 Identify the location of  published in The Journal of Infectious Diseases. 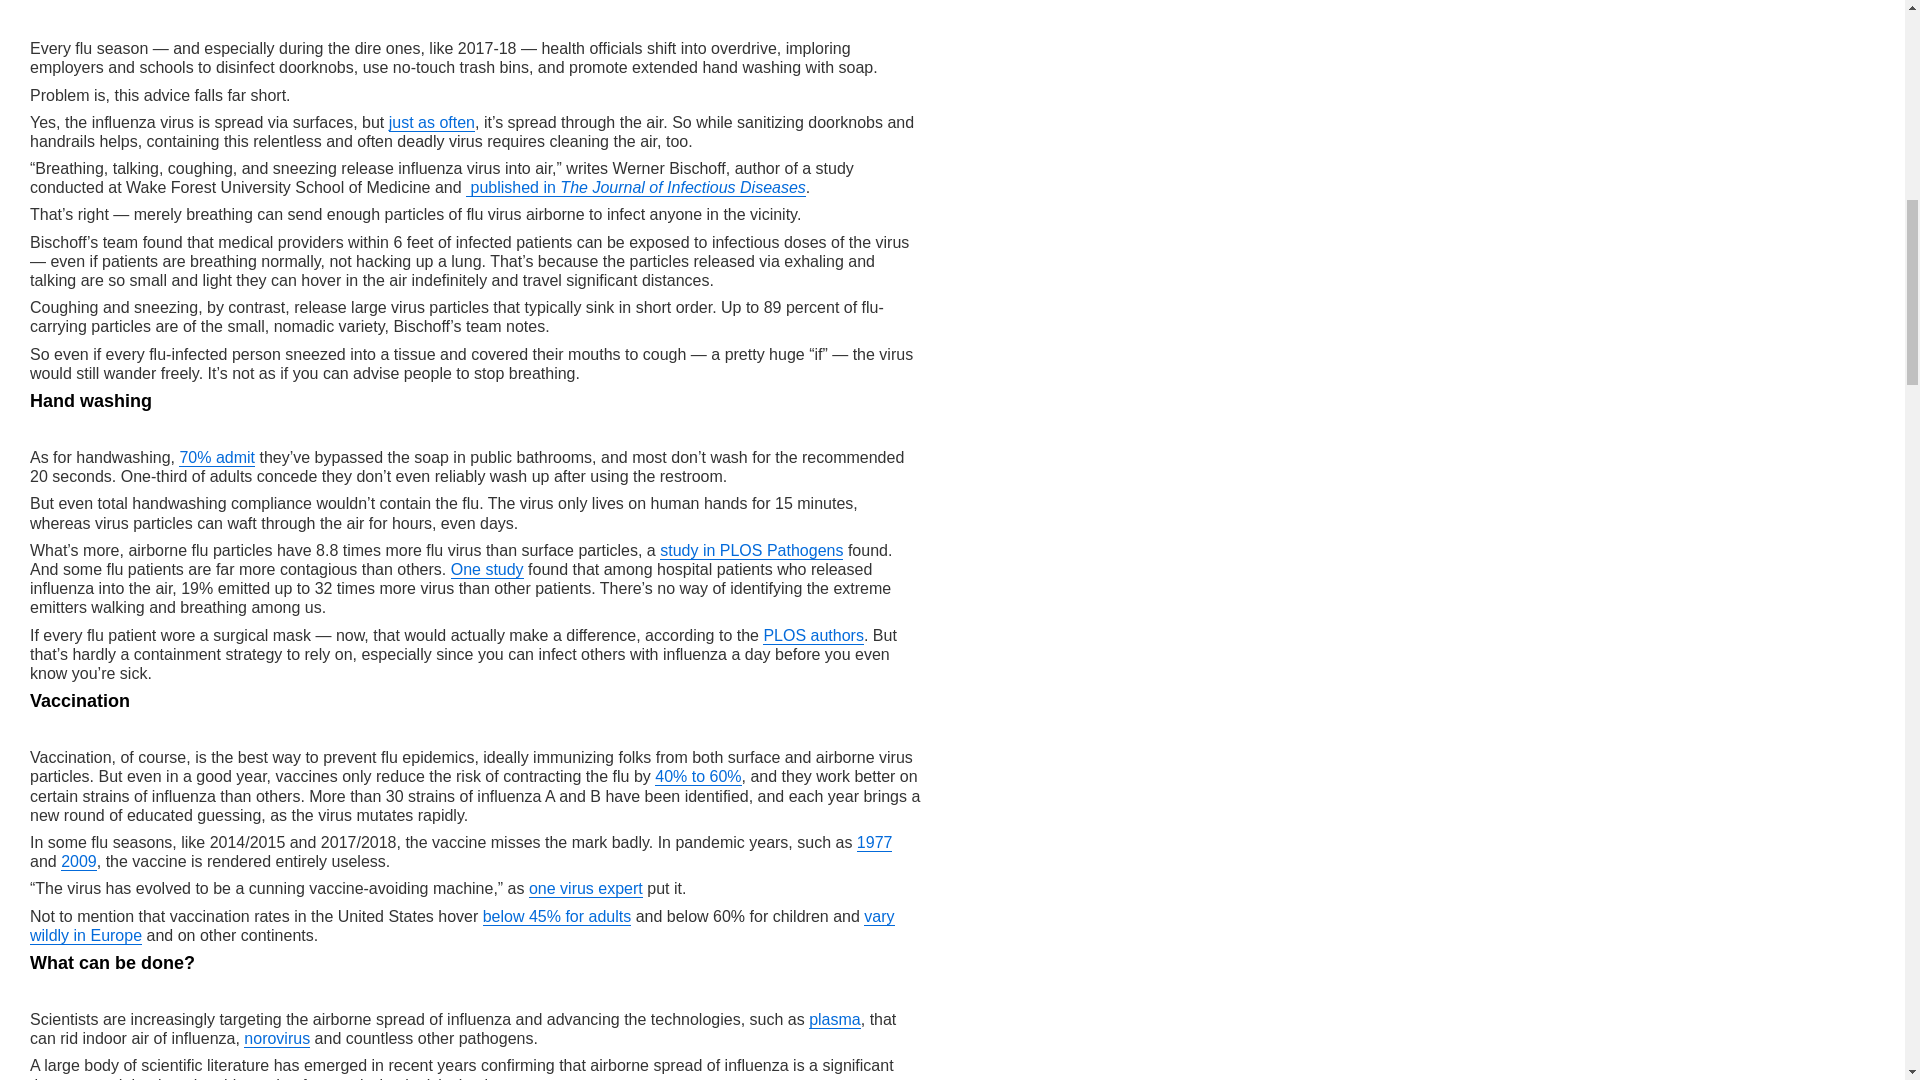
(636, 187).